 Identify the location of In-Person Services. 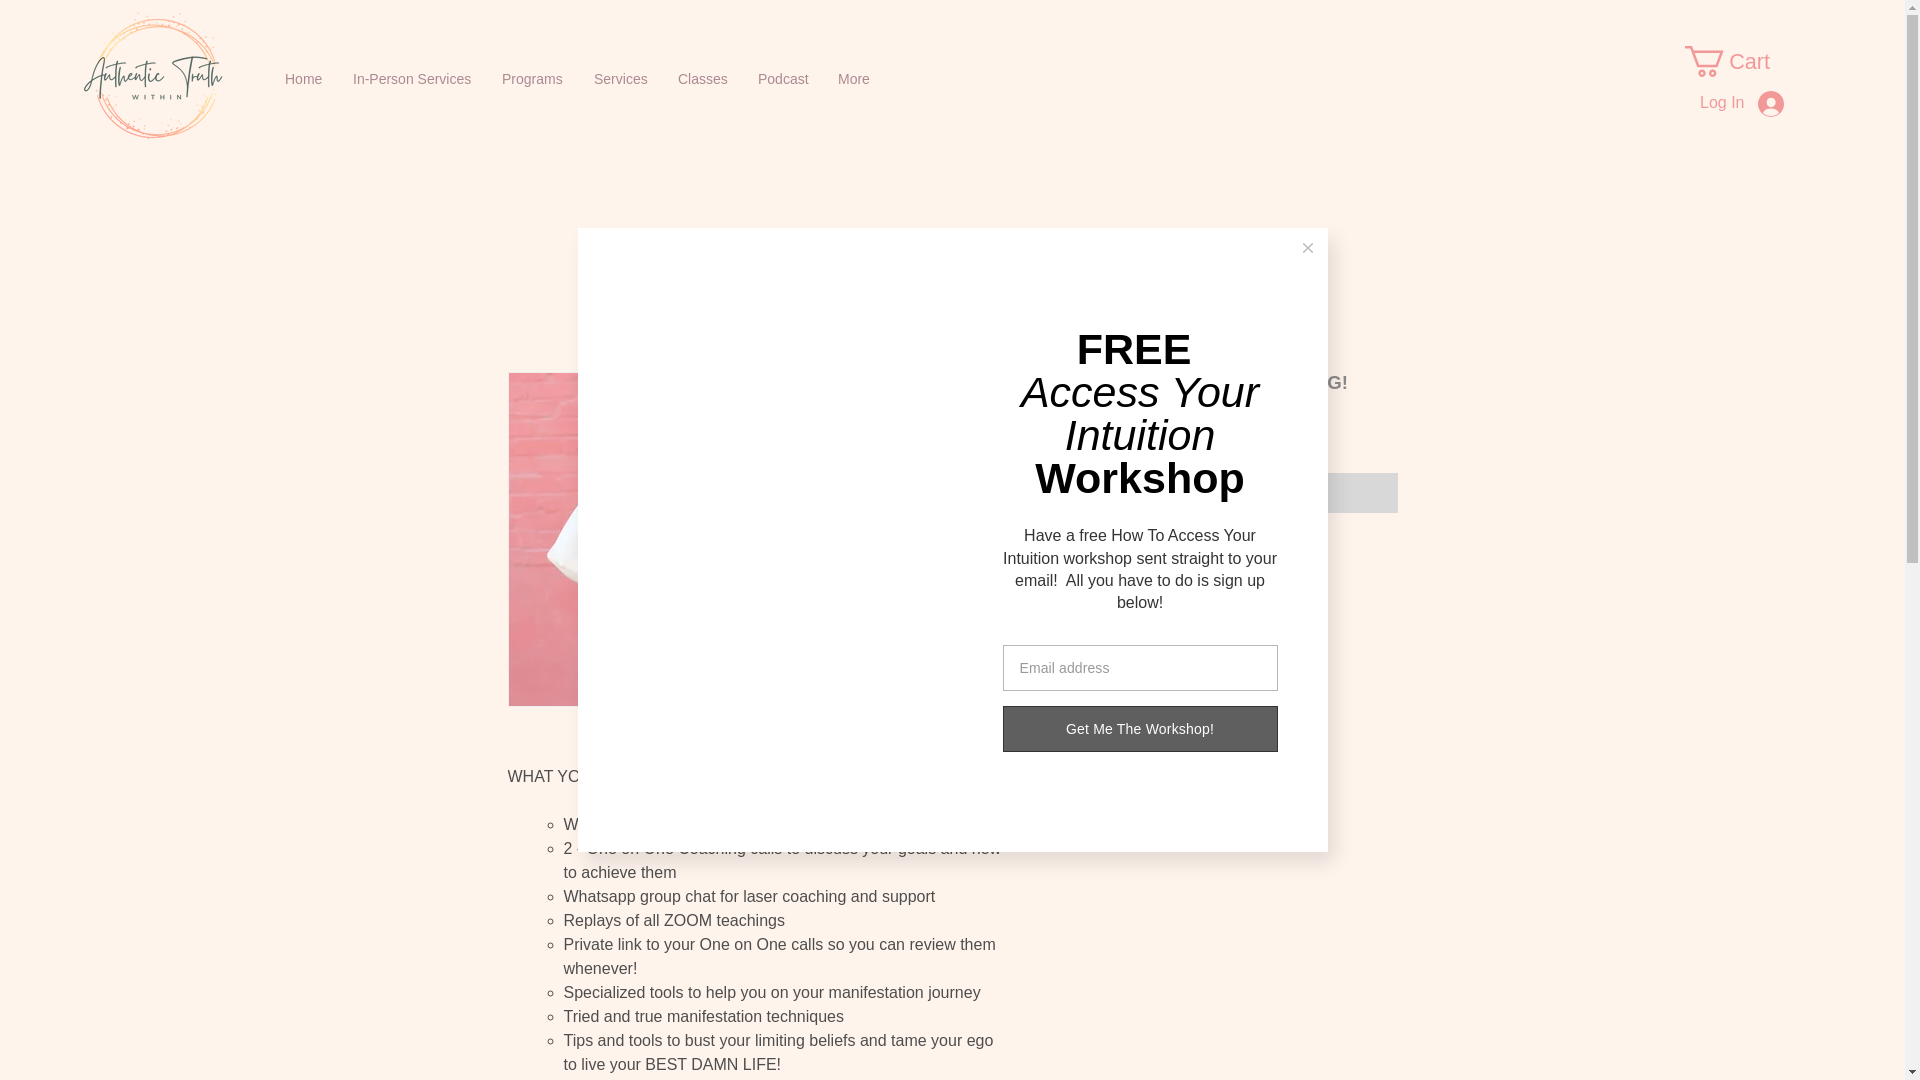
(412, 78).